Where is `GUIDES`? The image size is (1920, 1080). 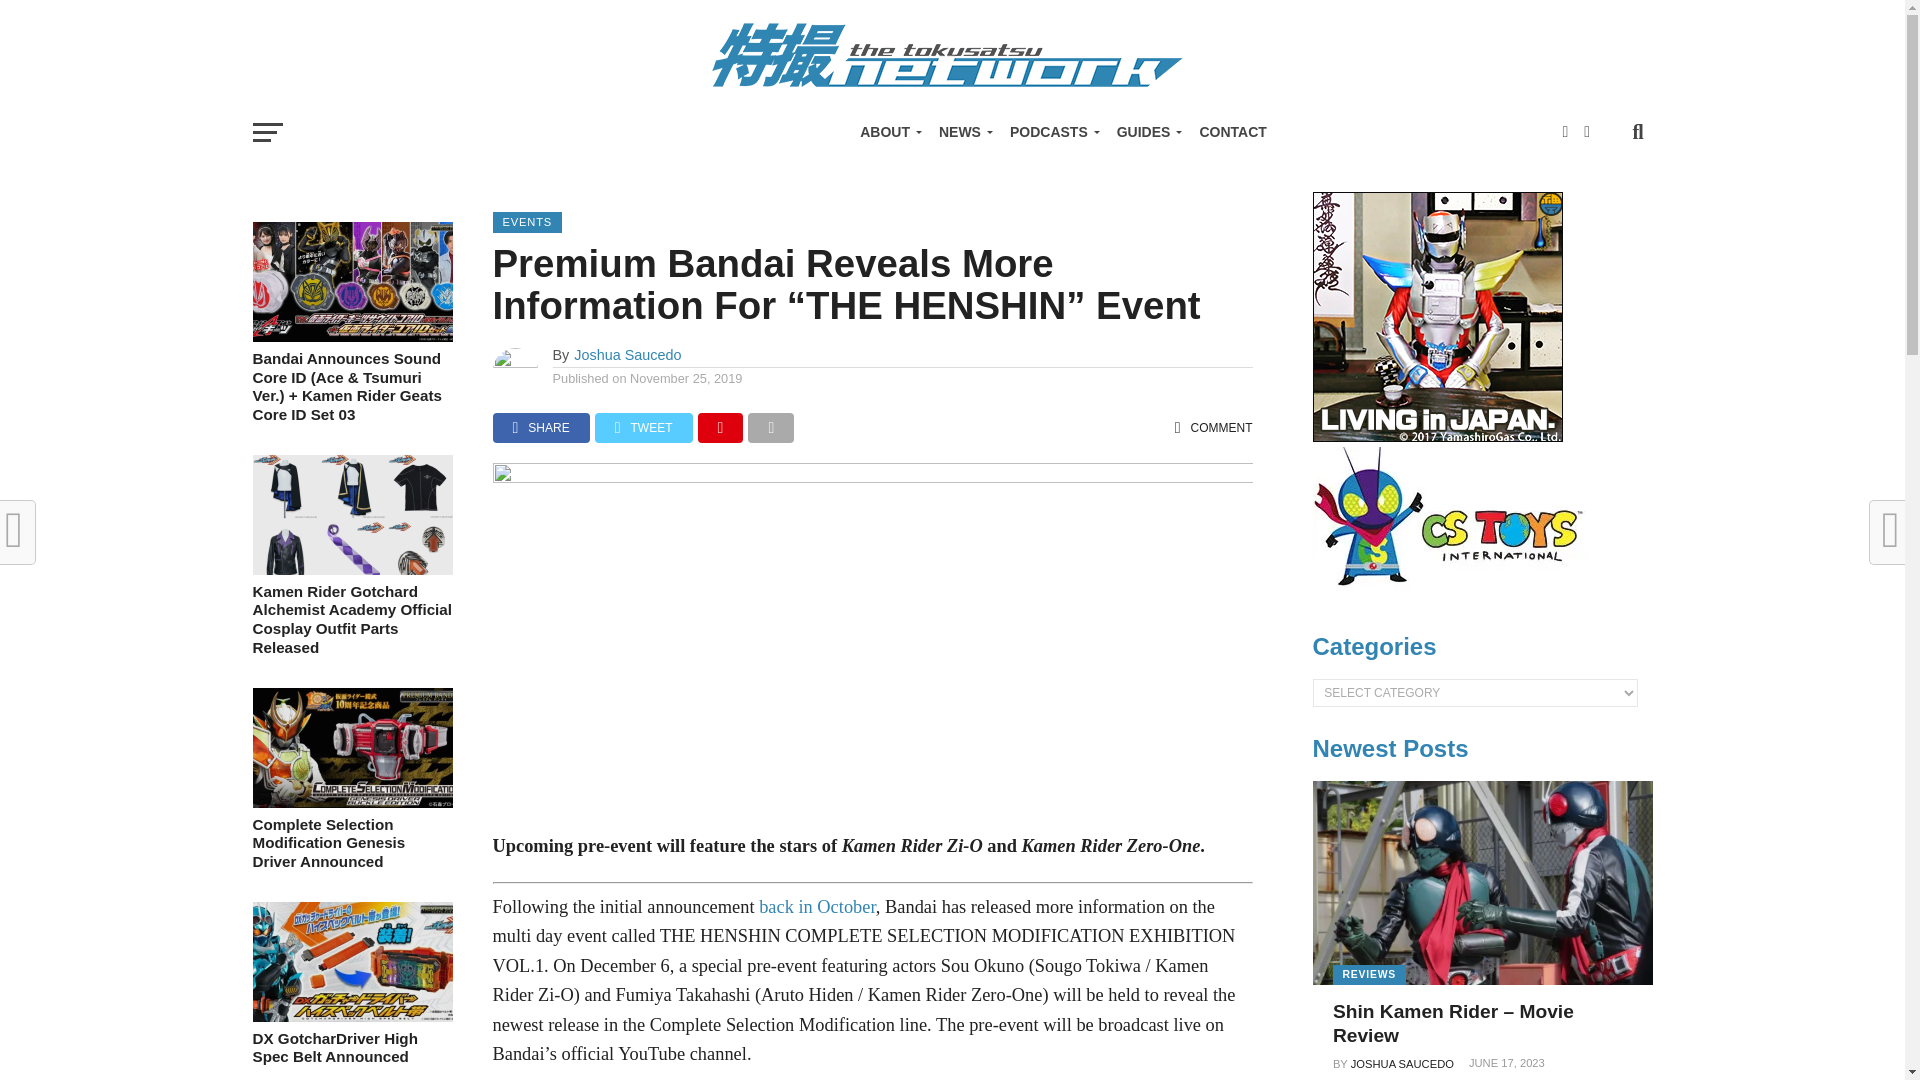 GUIDES is located at coordinates (1146, 132).